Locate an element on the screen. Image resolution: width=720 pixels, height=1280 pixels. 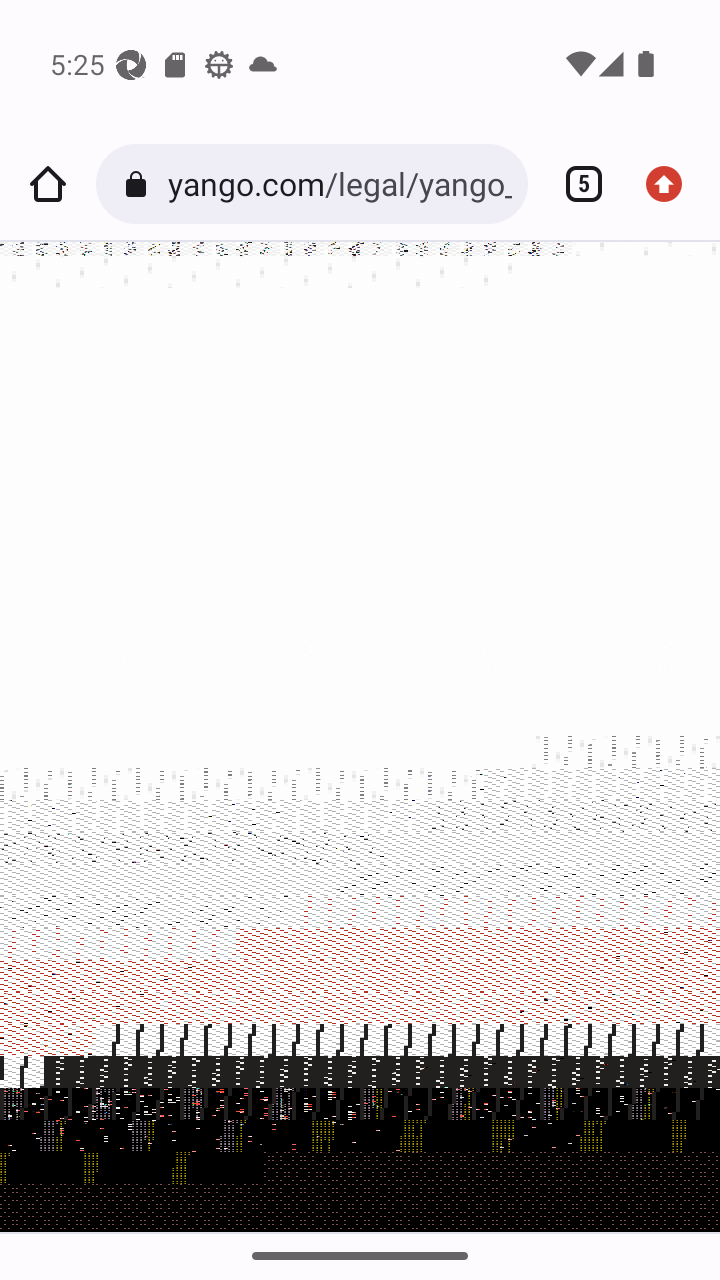
Switch or close tabs is located at coordinates (576, 184).